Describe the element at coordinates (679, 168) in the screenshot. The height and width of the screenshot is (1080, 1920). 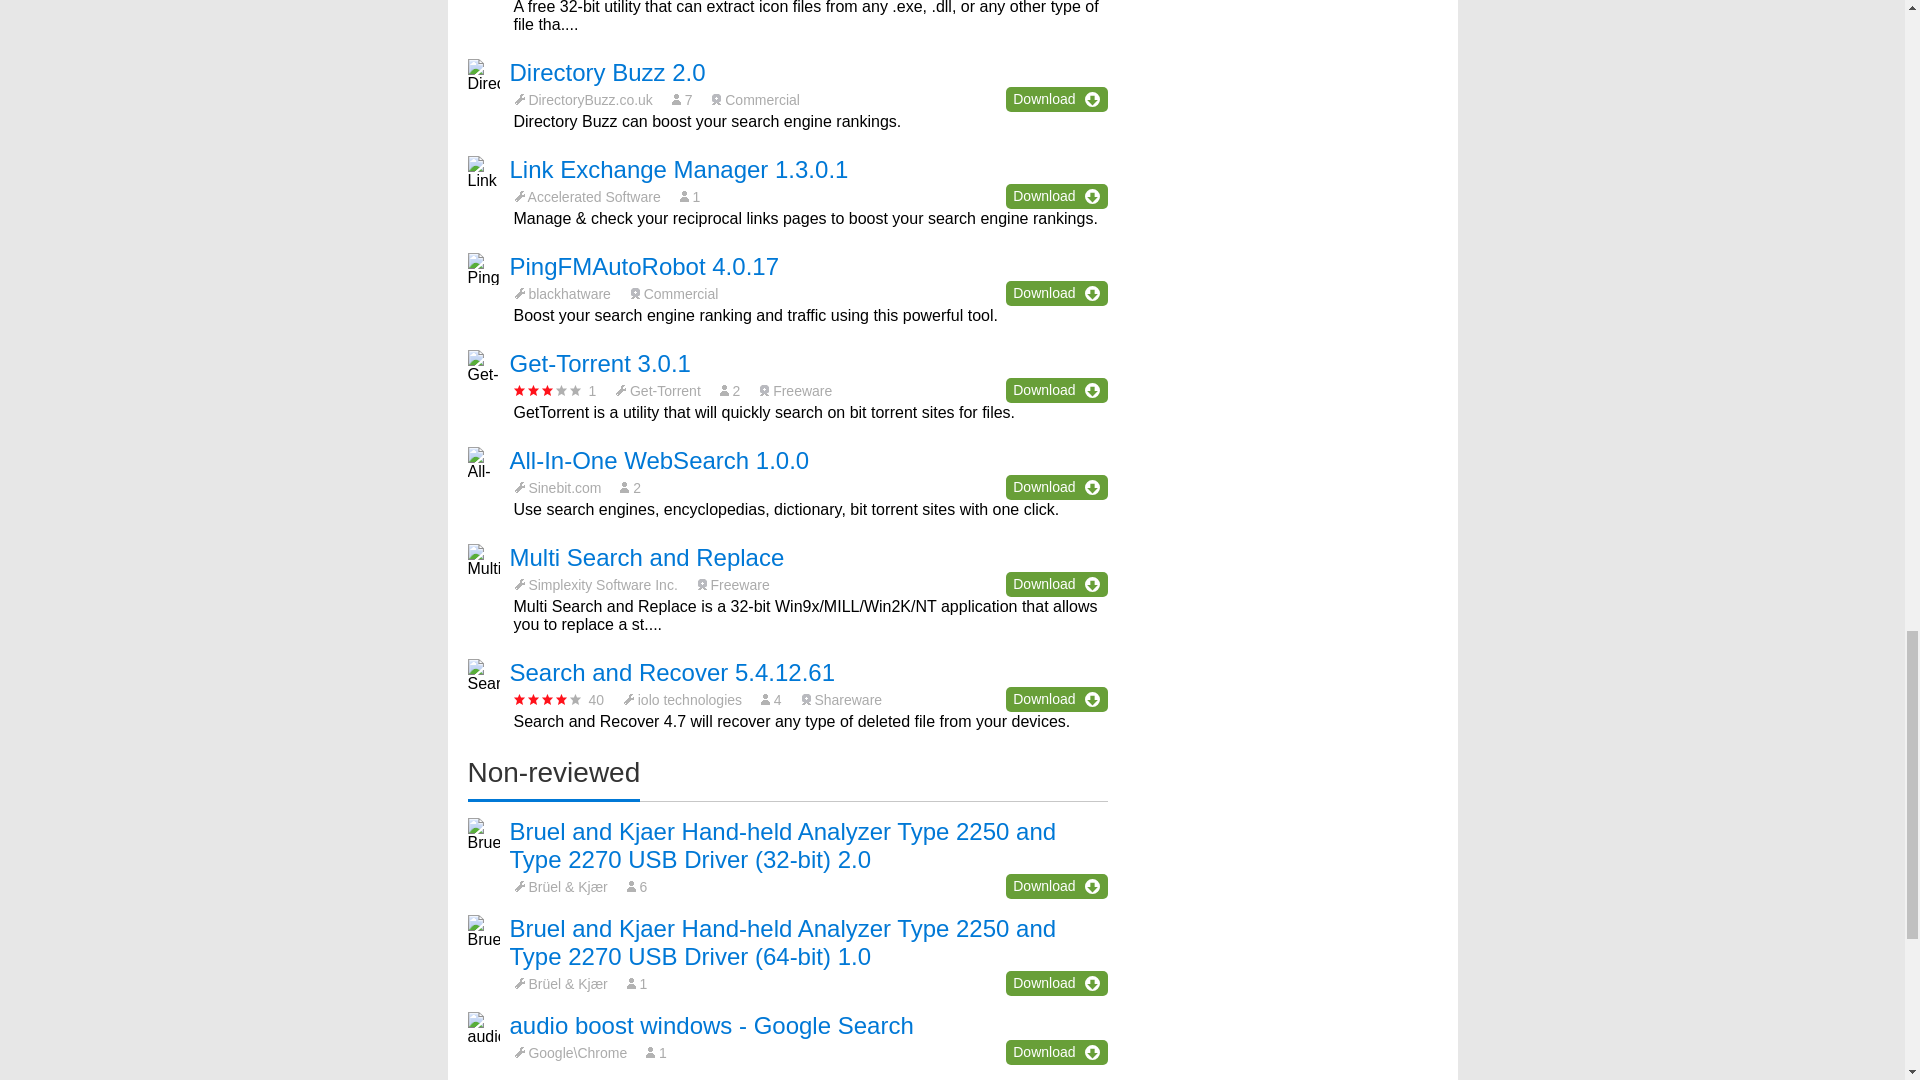
I see `Link Exchange Manager 1.3.0.1` at that location.